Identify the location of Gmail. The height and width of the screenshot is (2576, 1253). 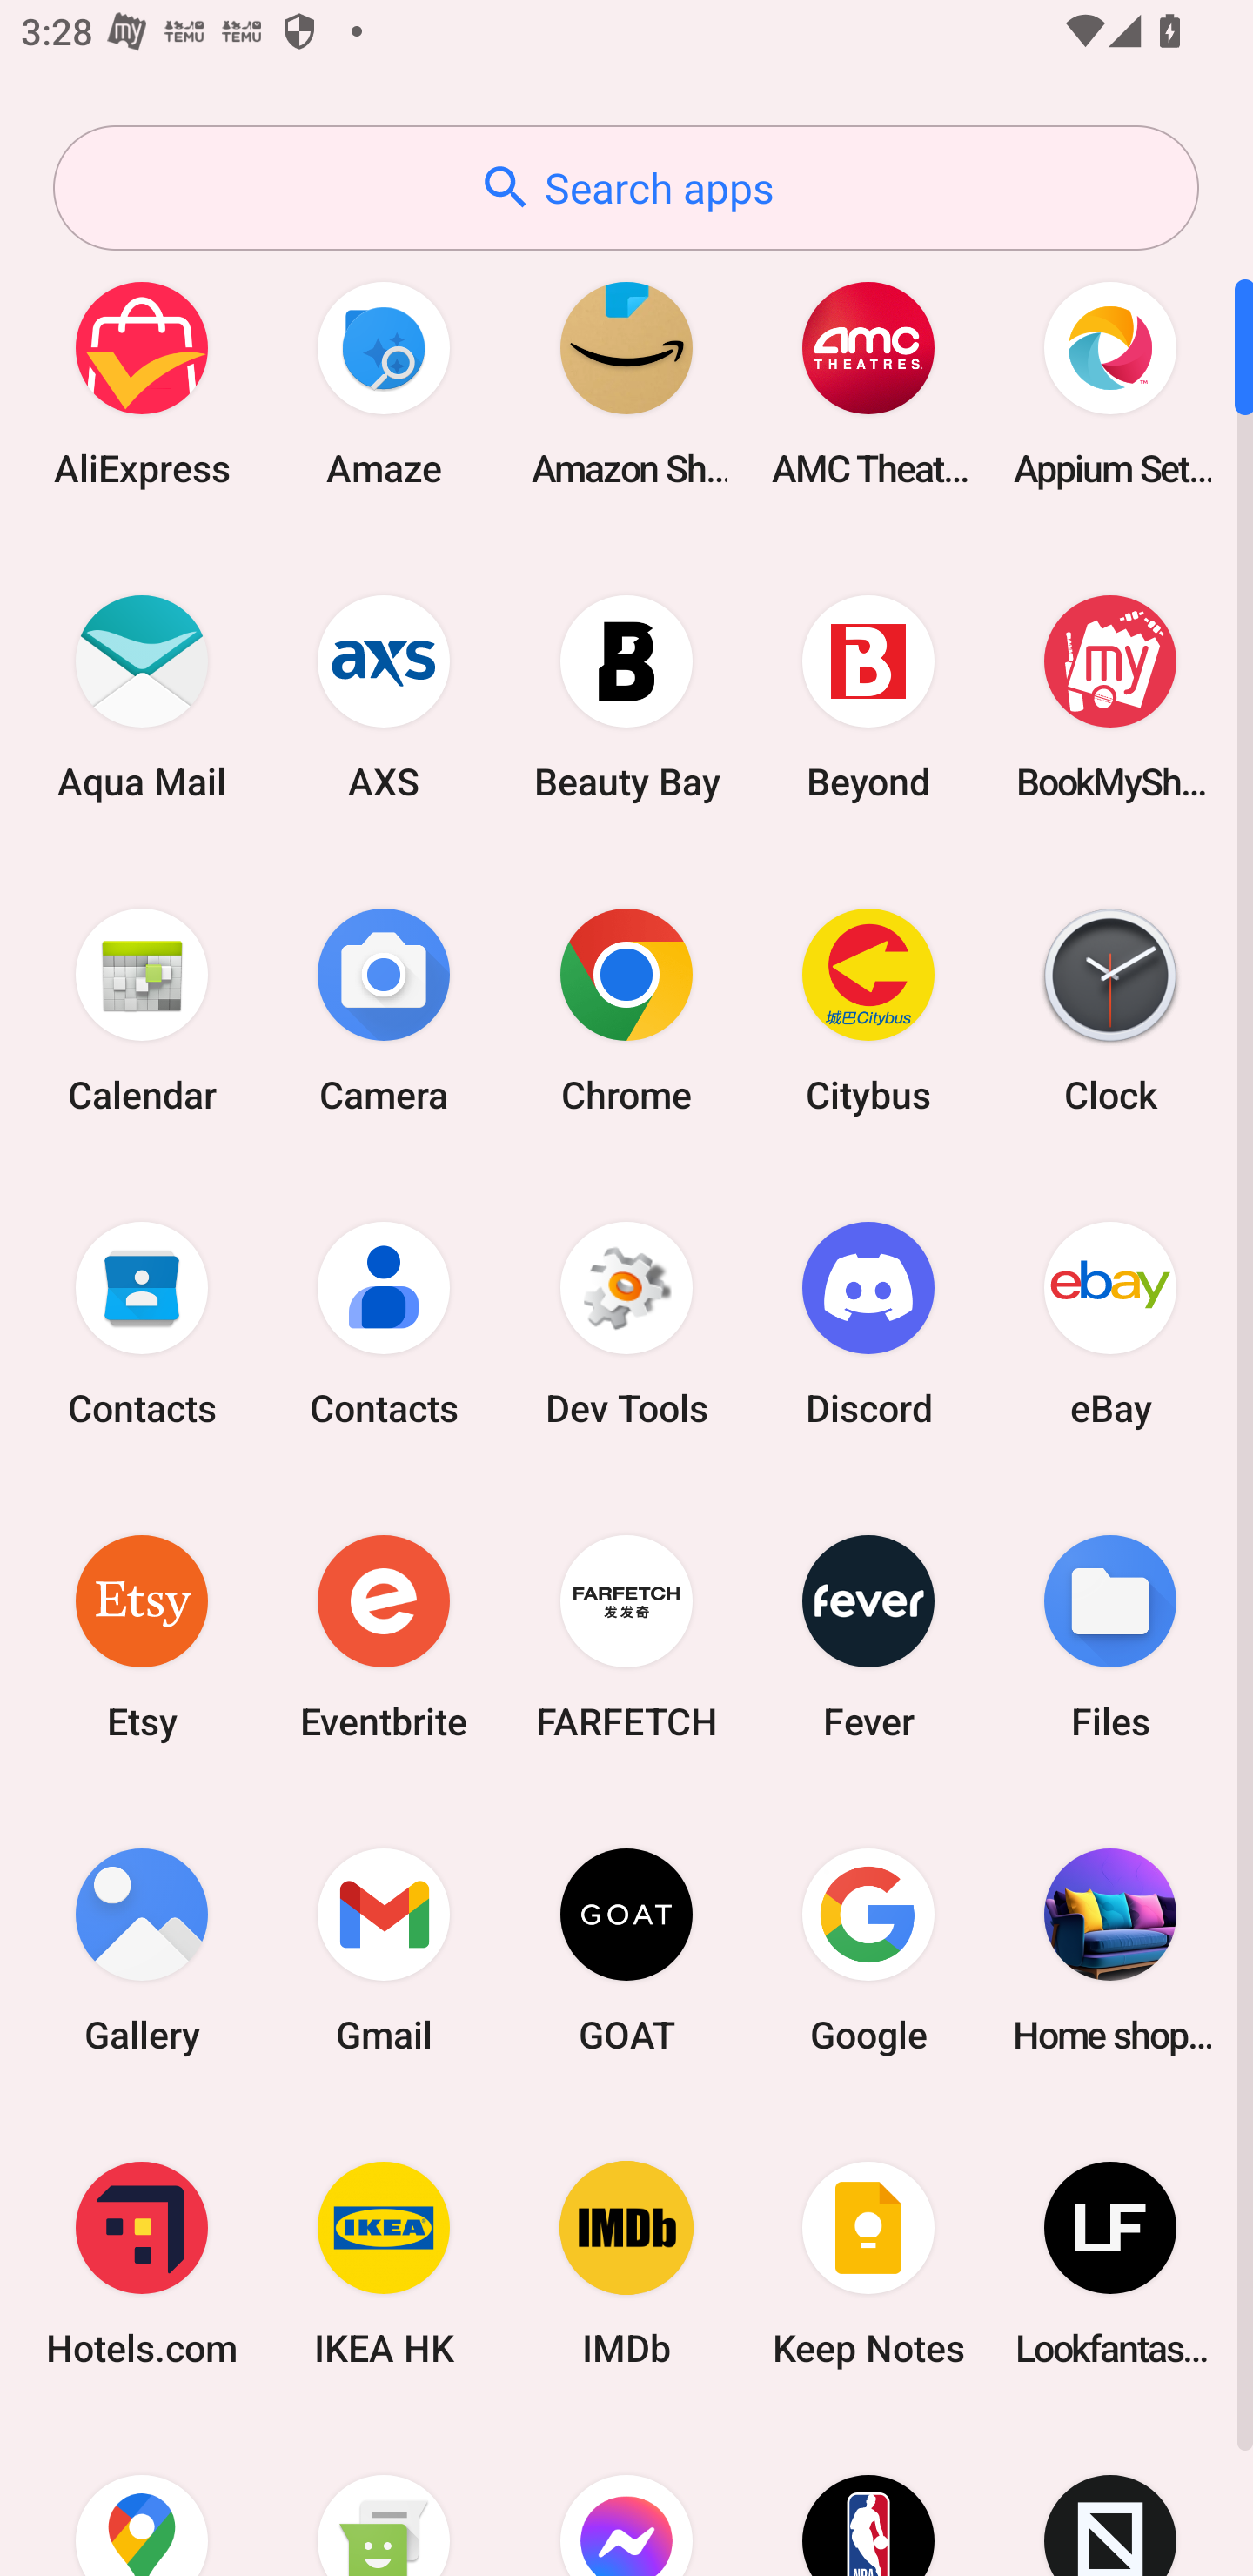
(384, 1949).